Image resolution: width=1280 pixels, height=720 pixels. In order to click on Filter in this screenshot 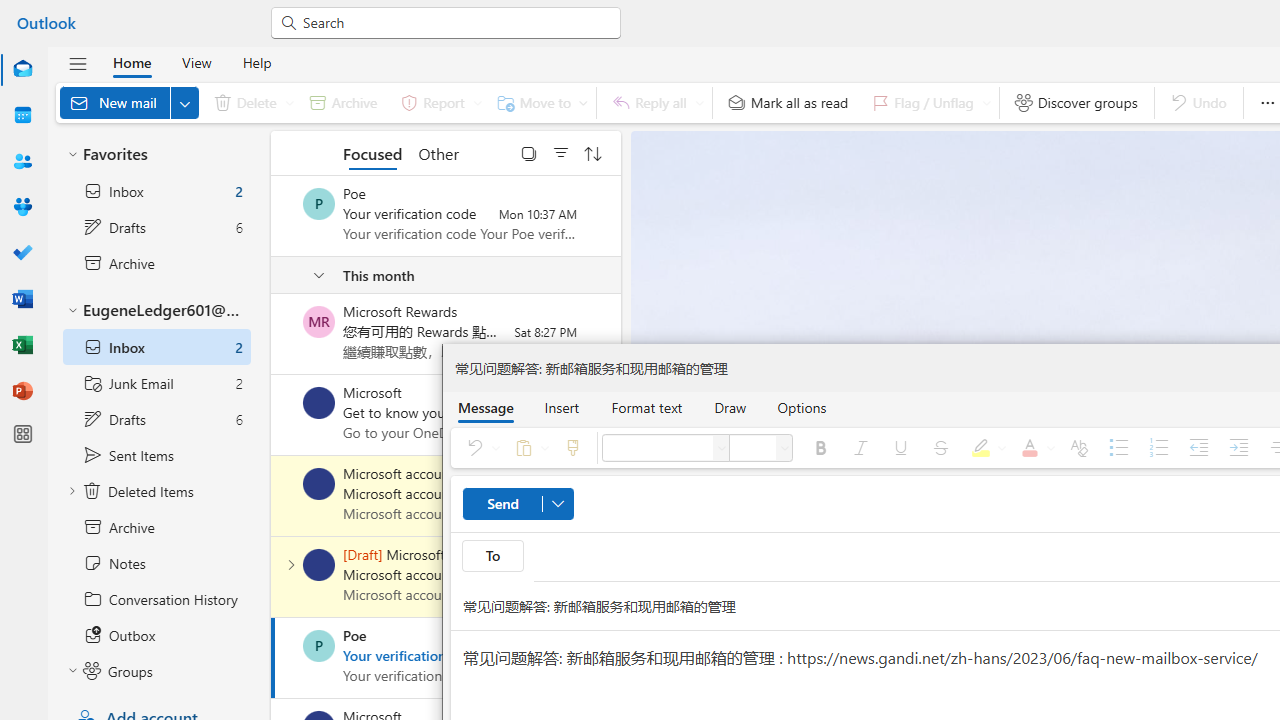, I will do `click(561, 152)`.